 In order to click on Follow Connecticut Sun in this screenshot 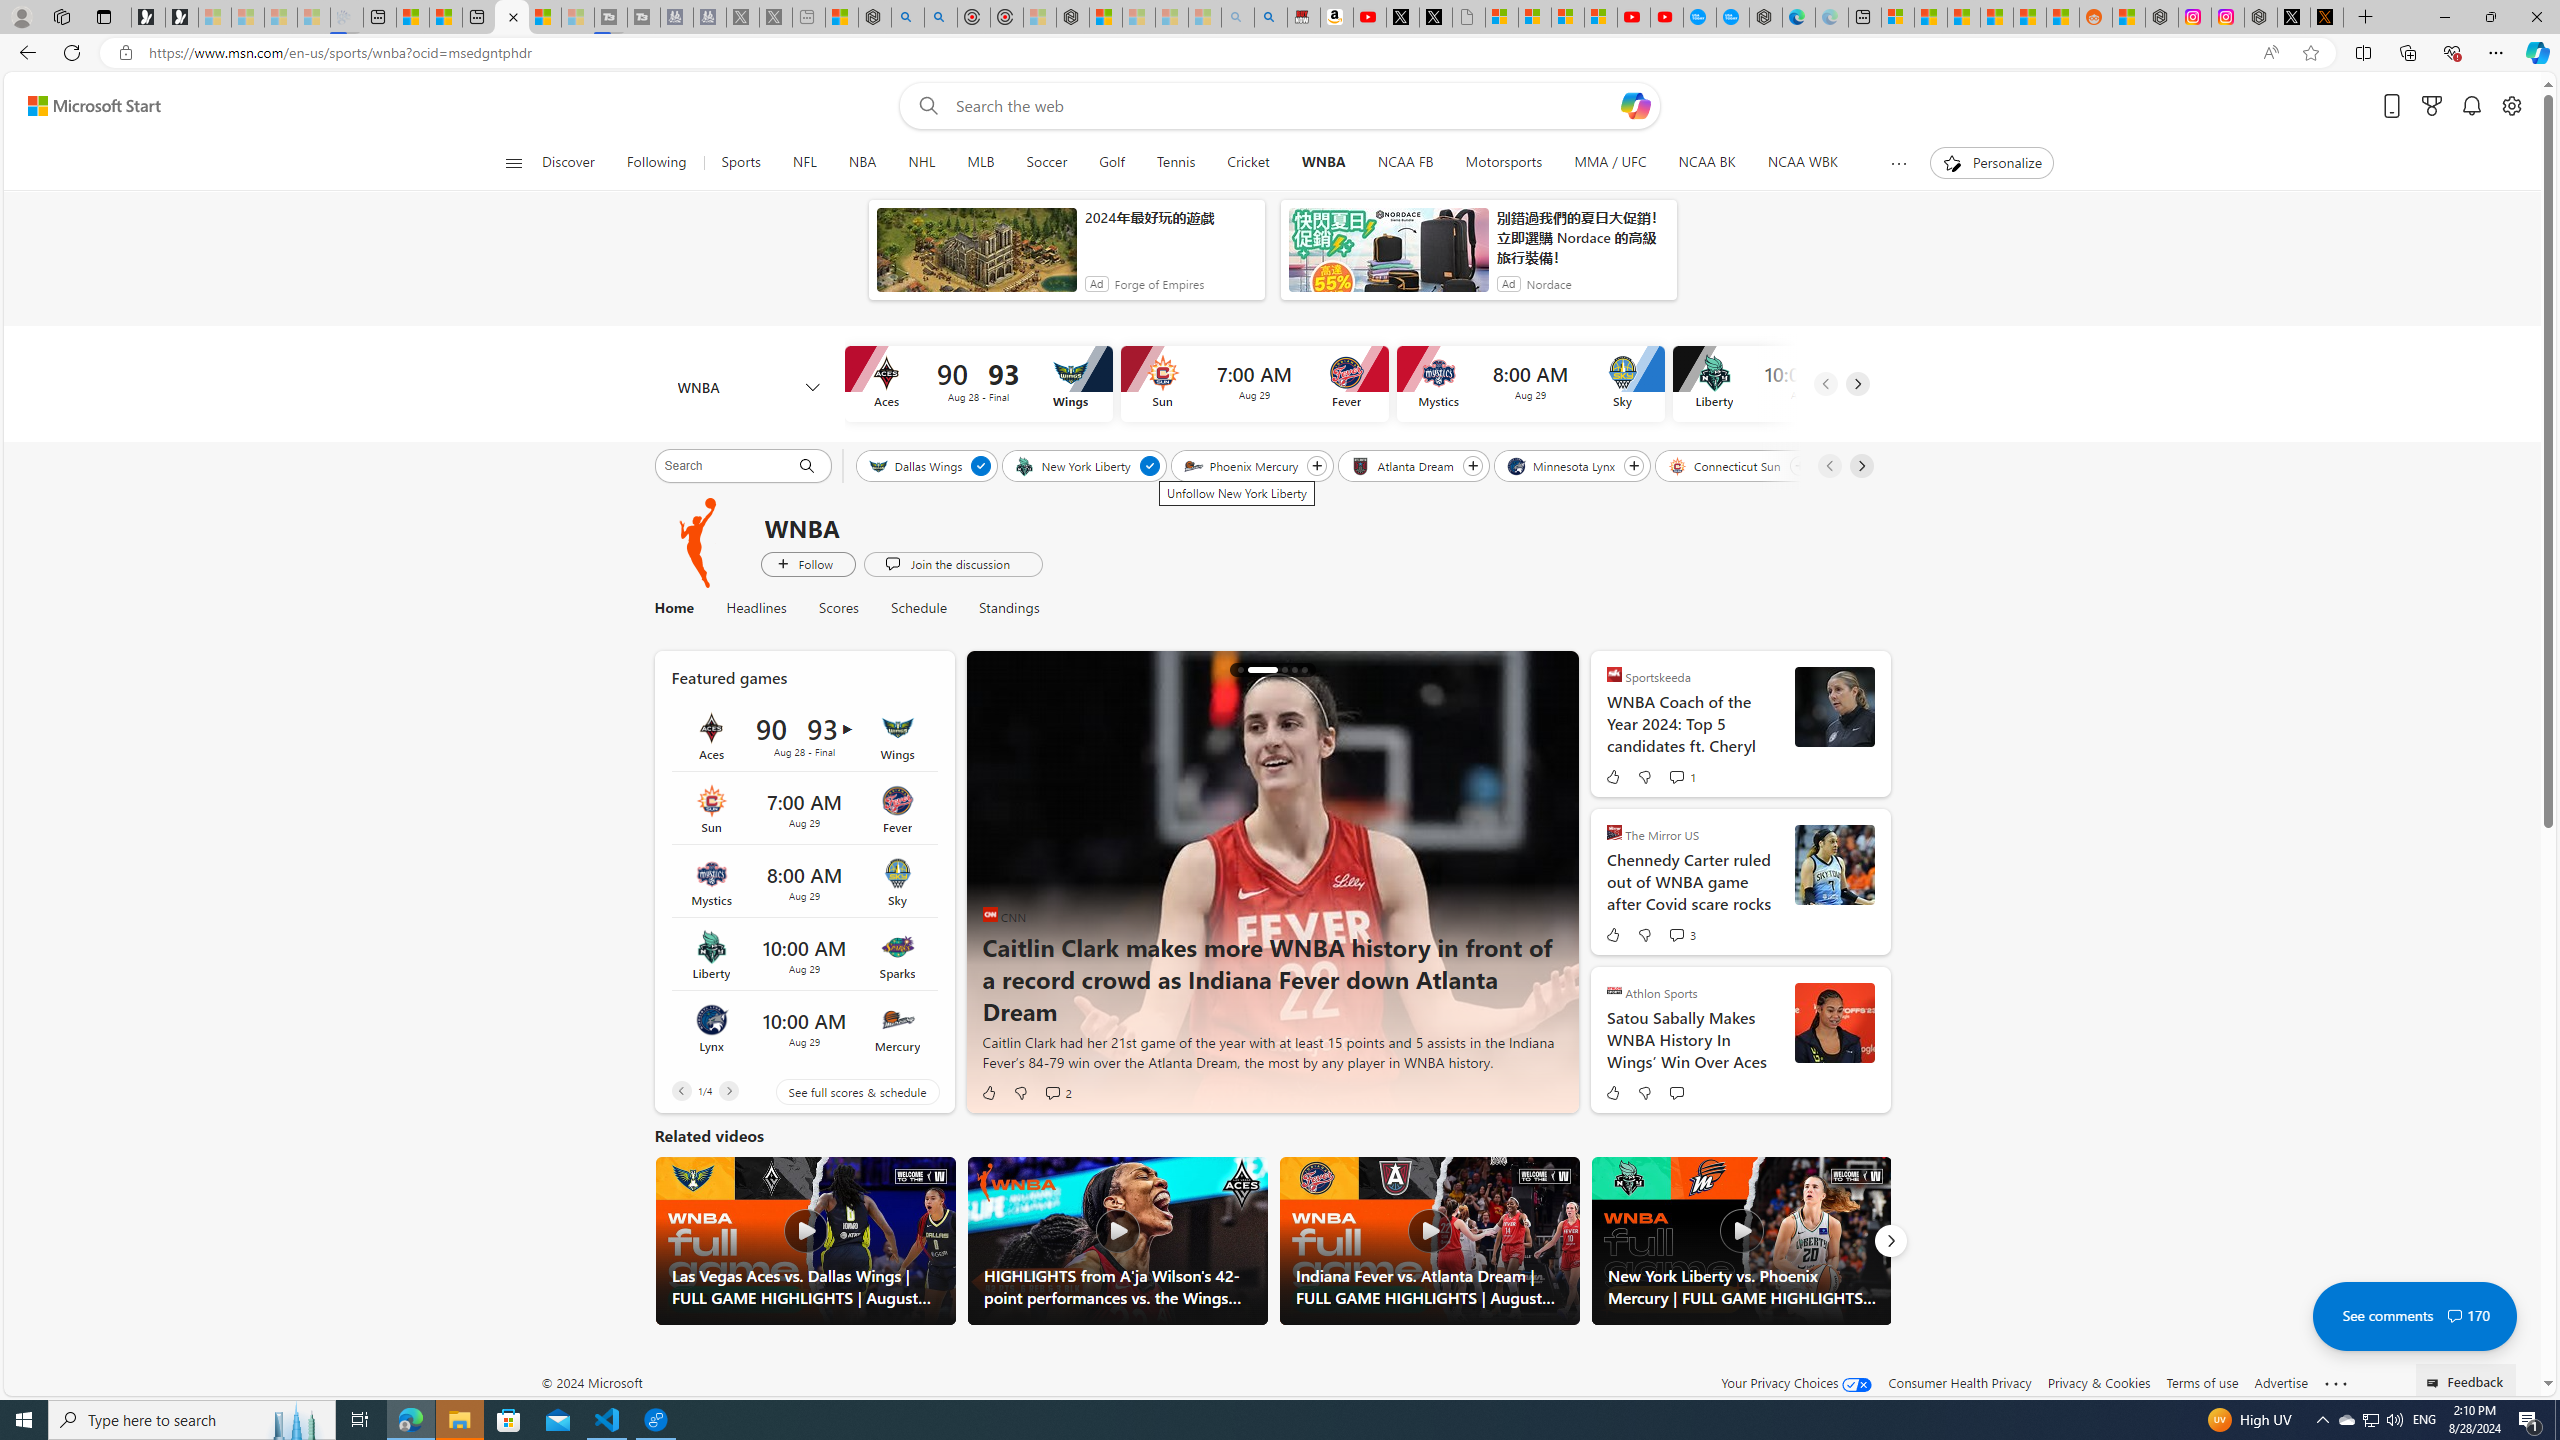, I will do `click(1799, 466)`.